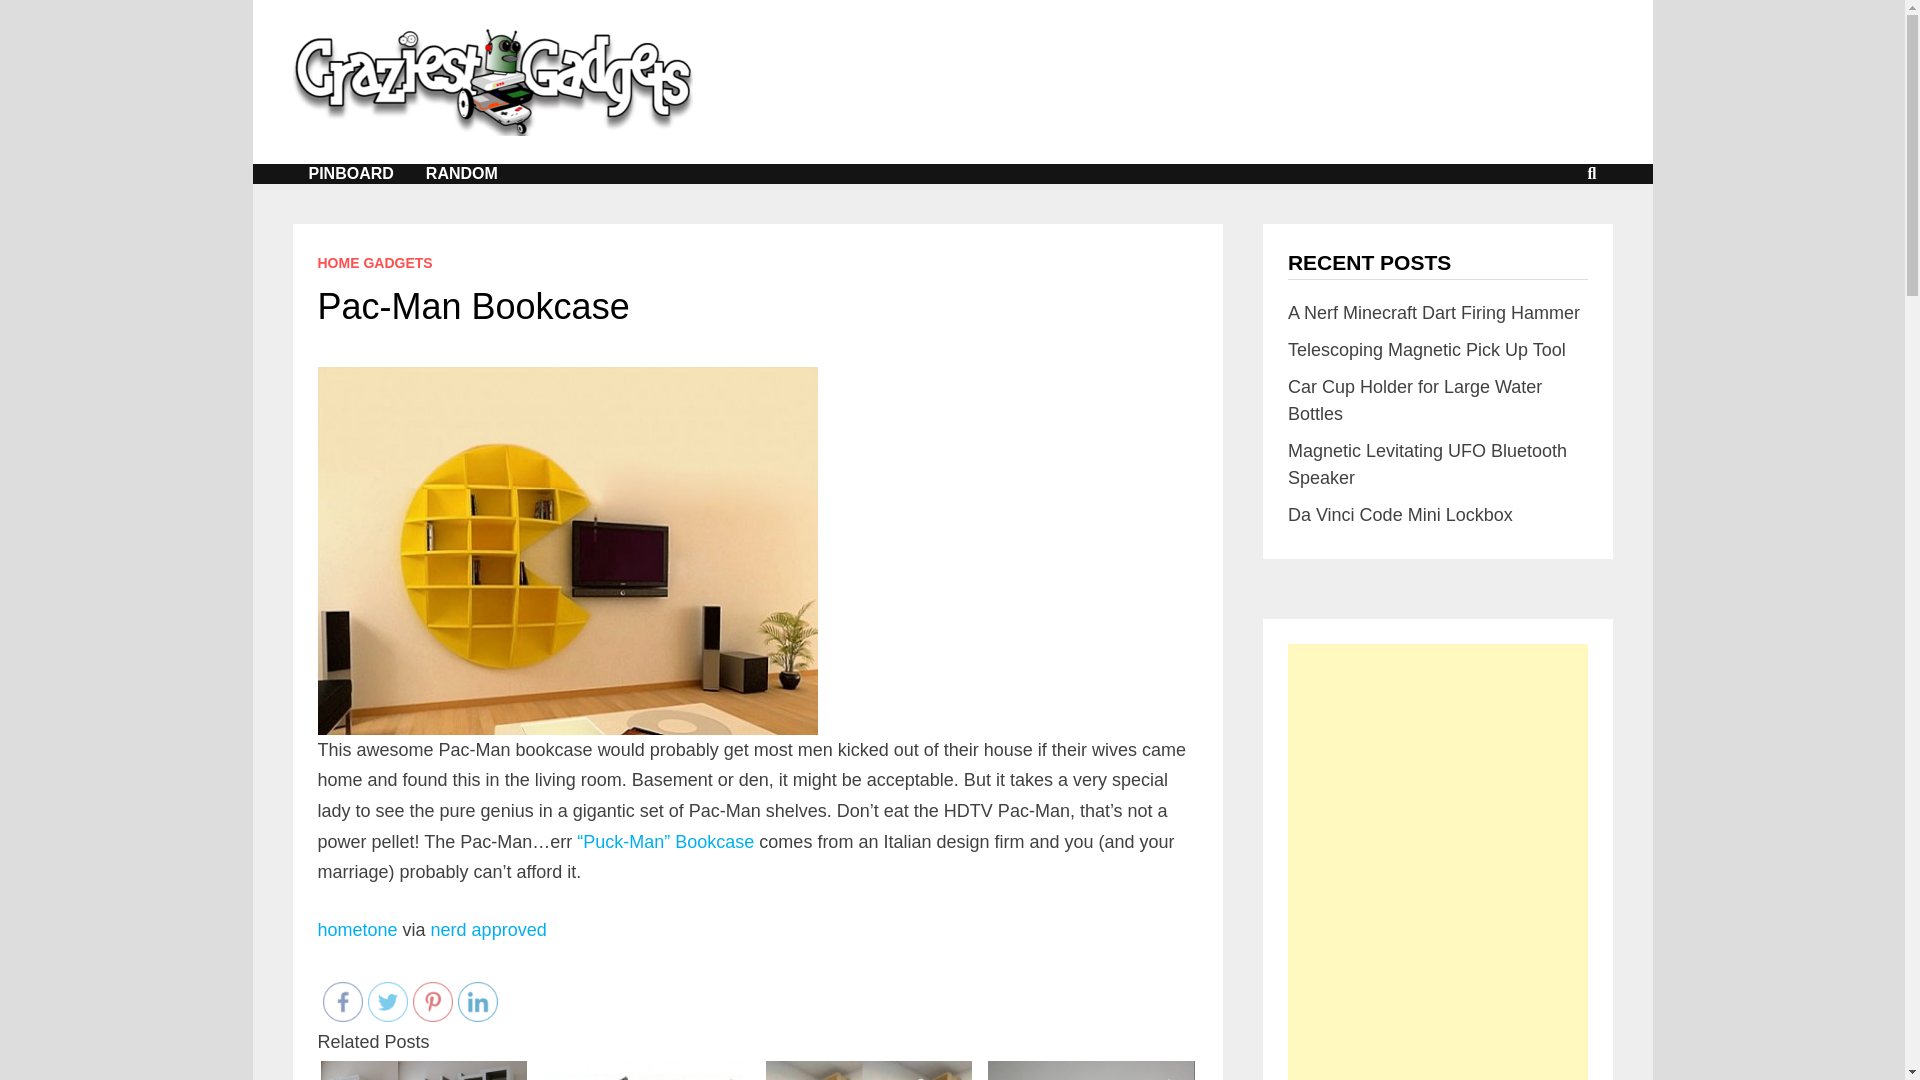 Image resolution: width=1920 pixels, height=1080 pixels. I want to click on nerd approved, so click(488, 930).